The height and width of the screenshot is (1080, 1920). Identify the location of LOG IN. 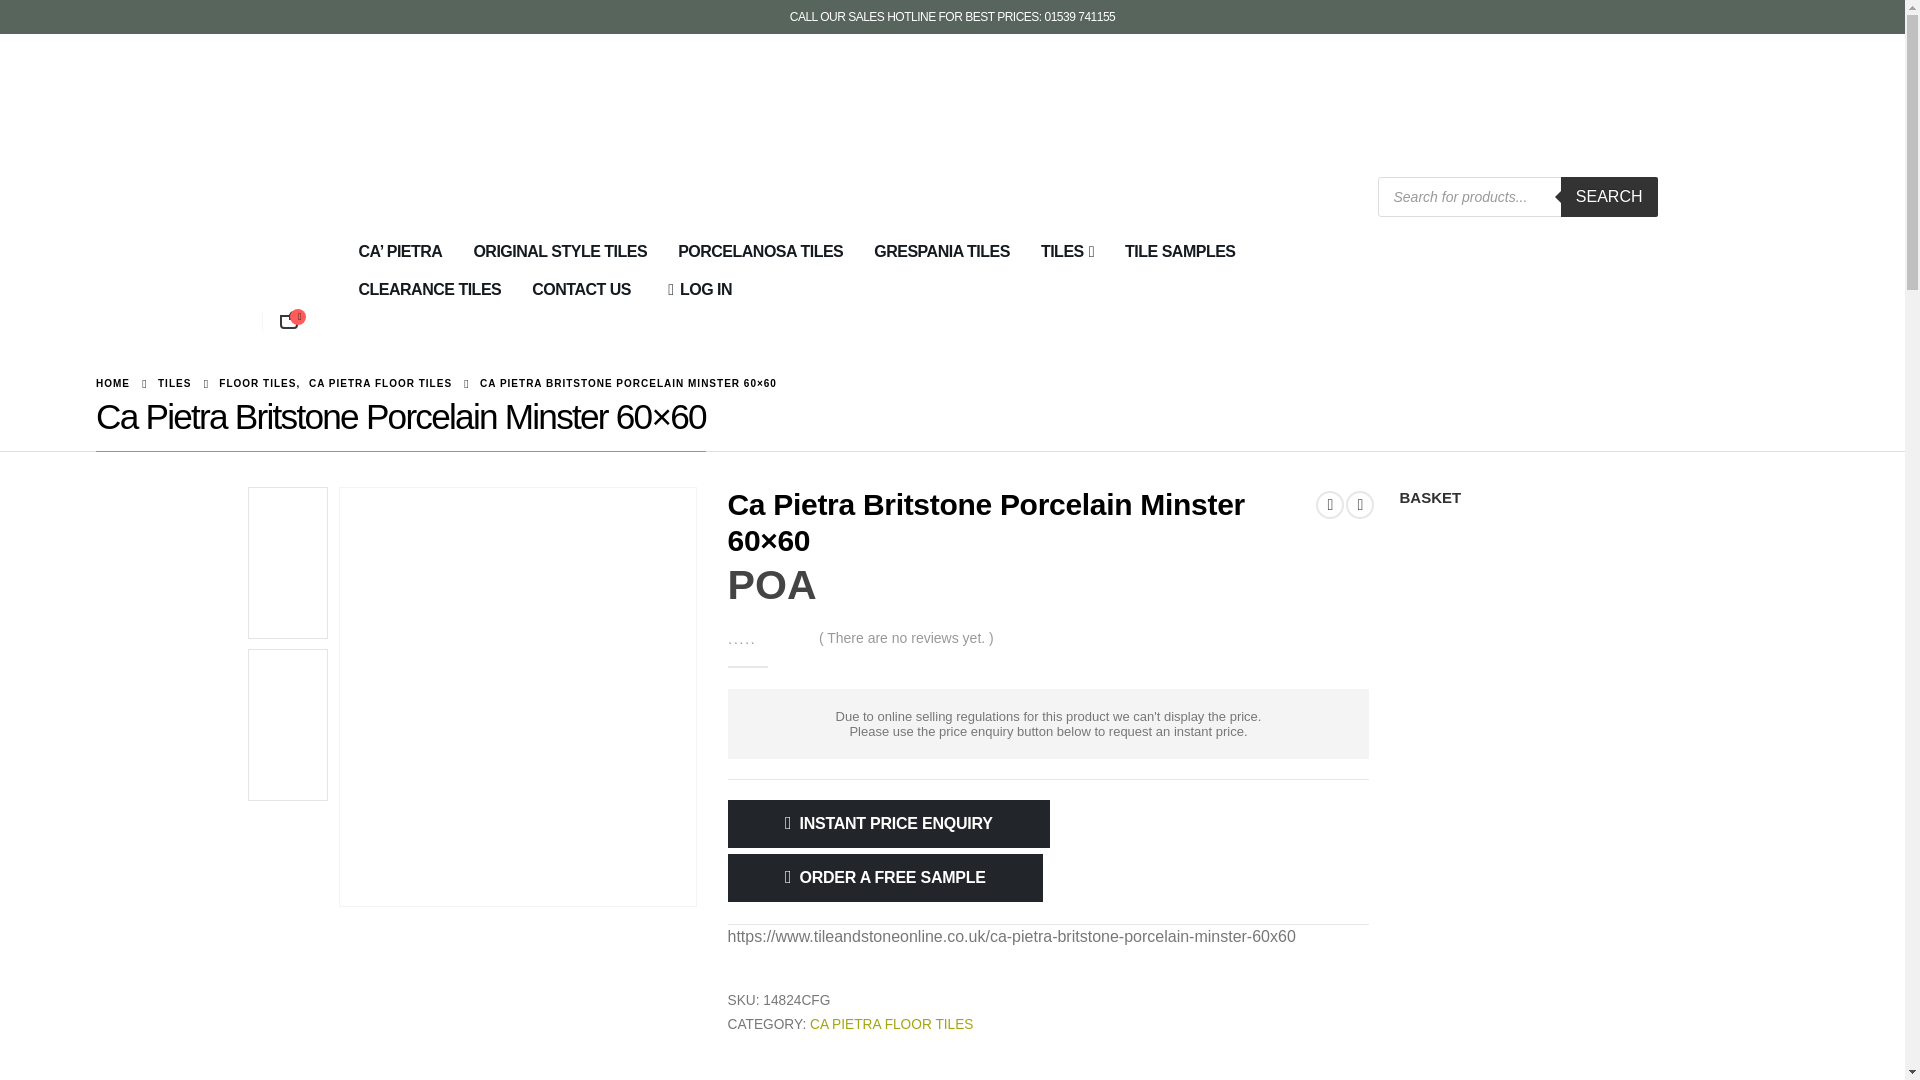
(696, 290).